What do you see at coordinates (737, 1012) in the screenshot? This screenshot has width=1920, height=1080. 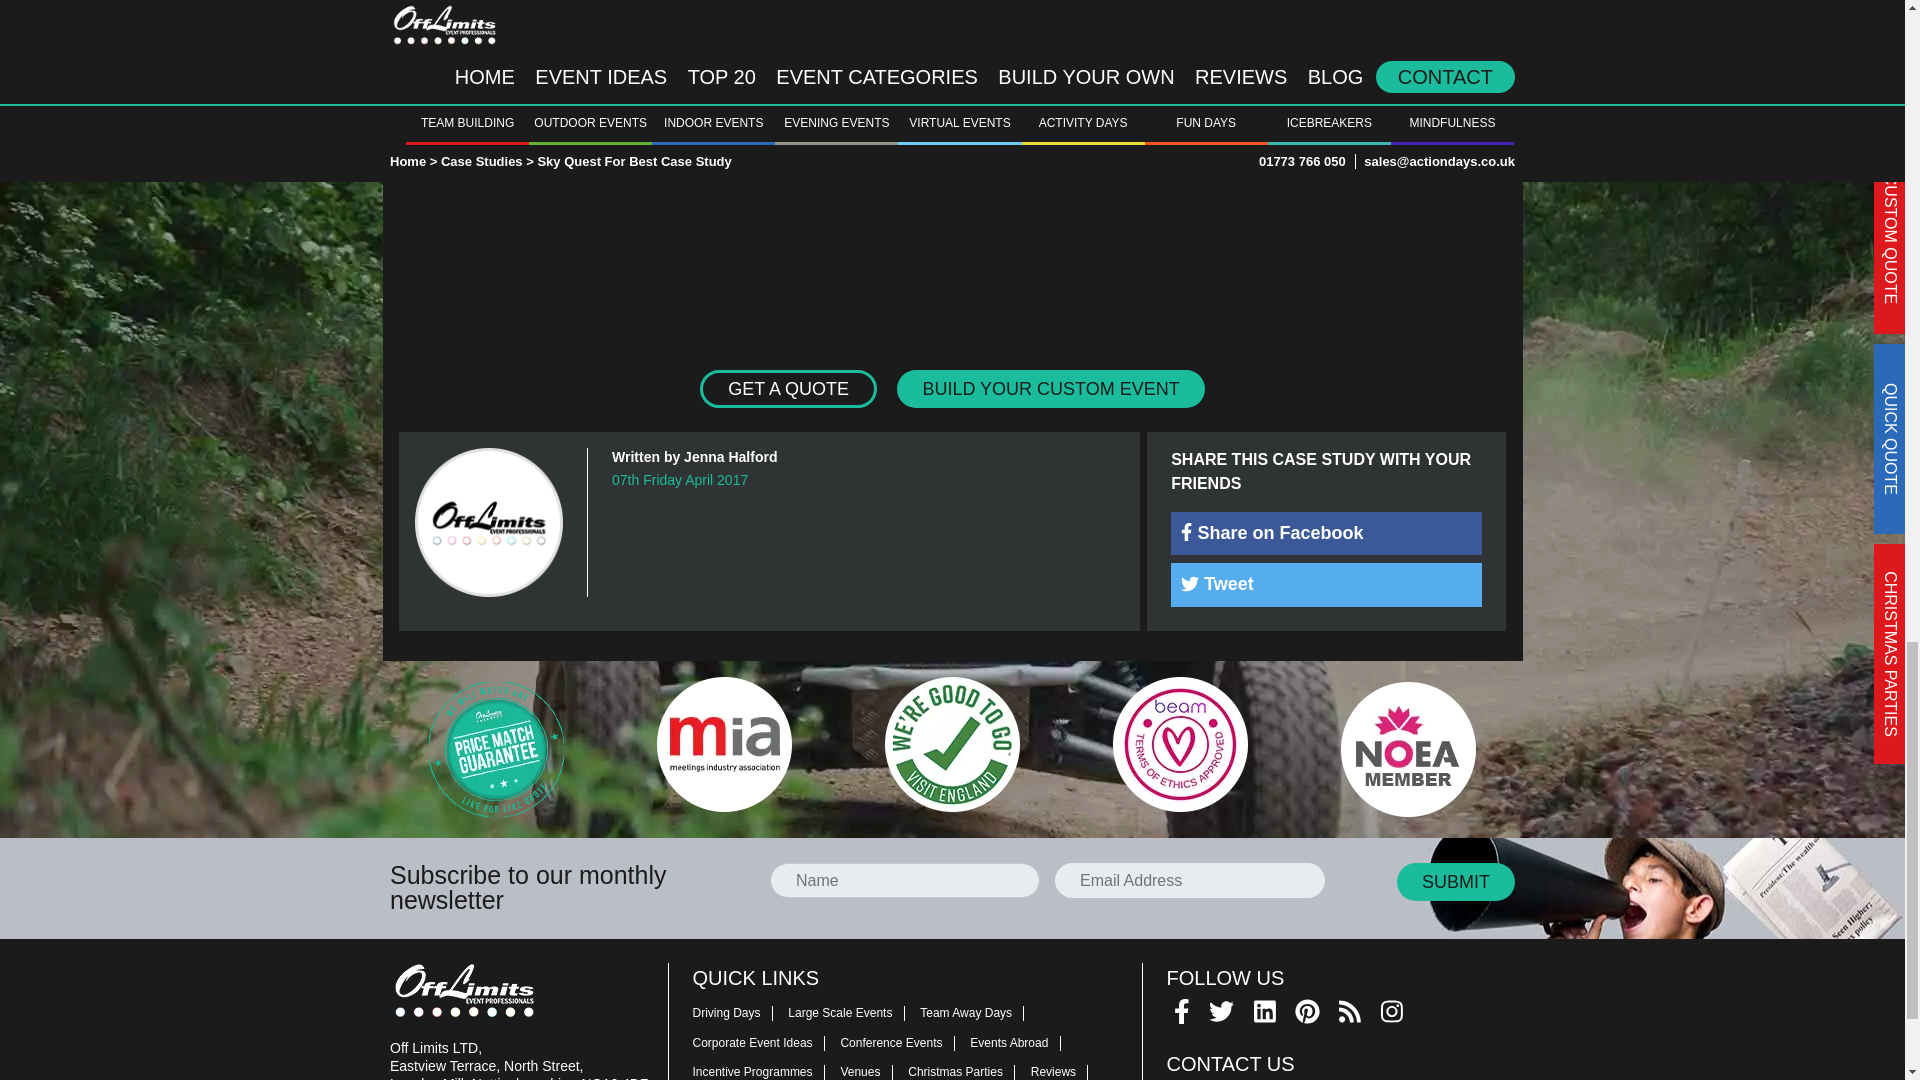 I see `Driving Days` at bounding box center [737, 1012].